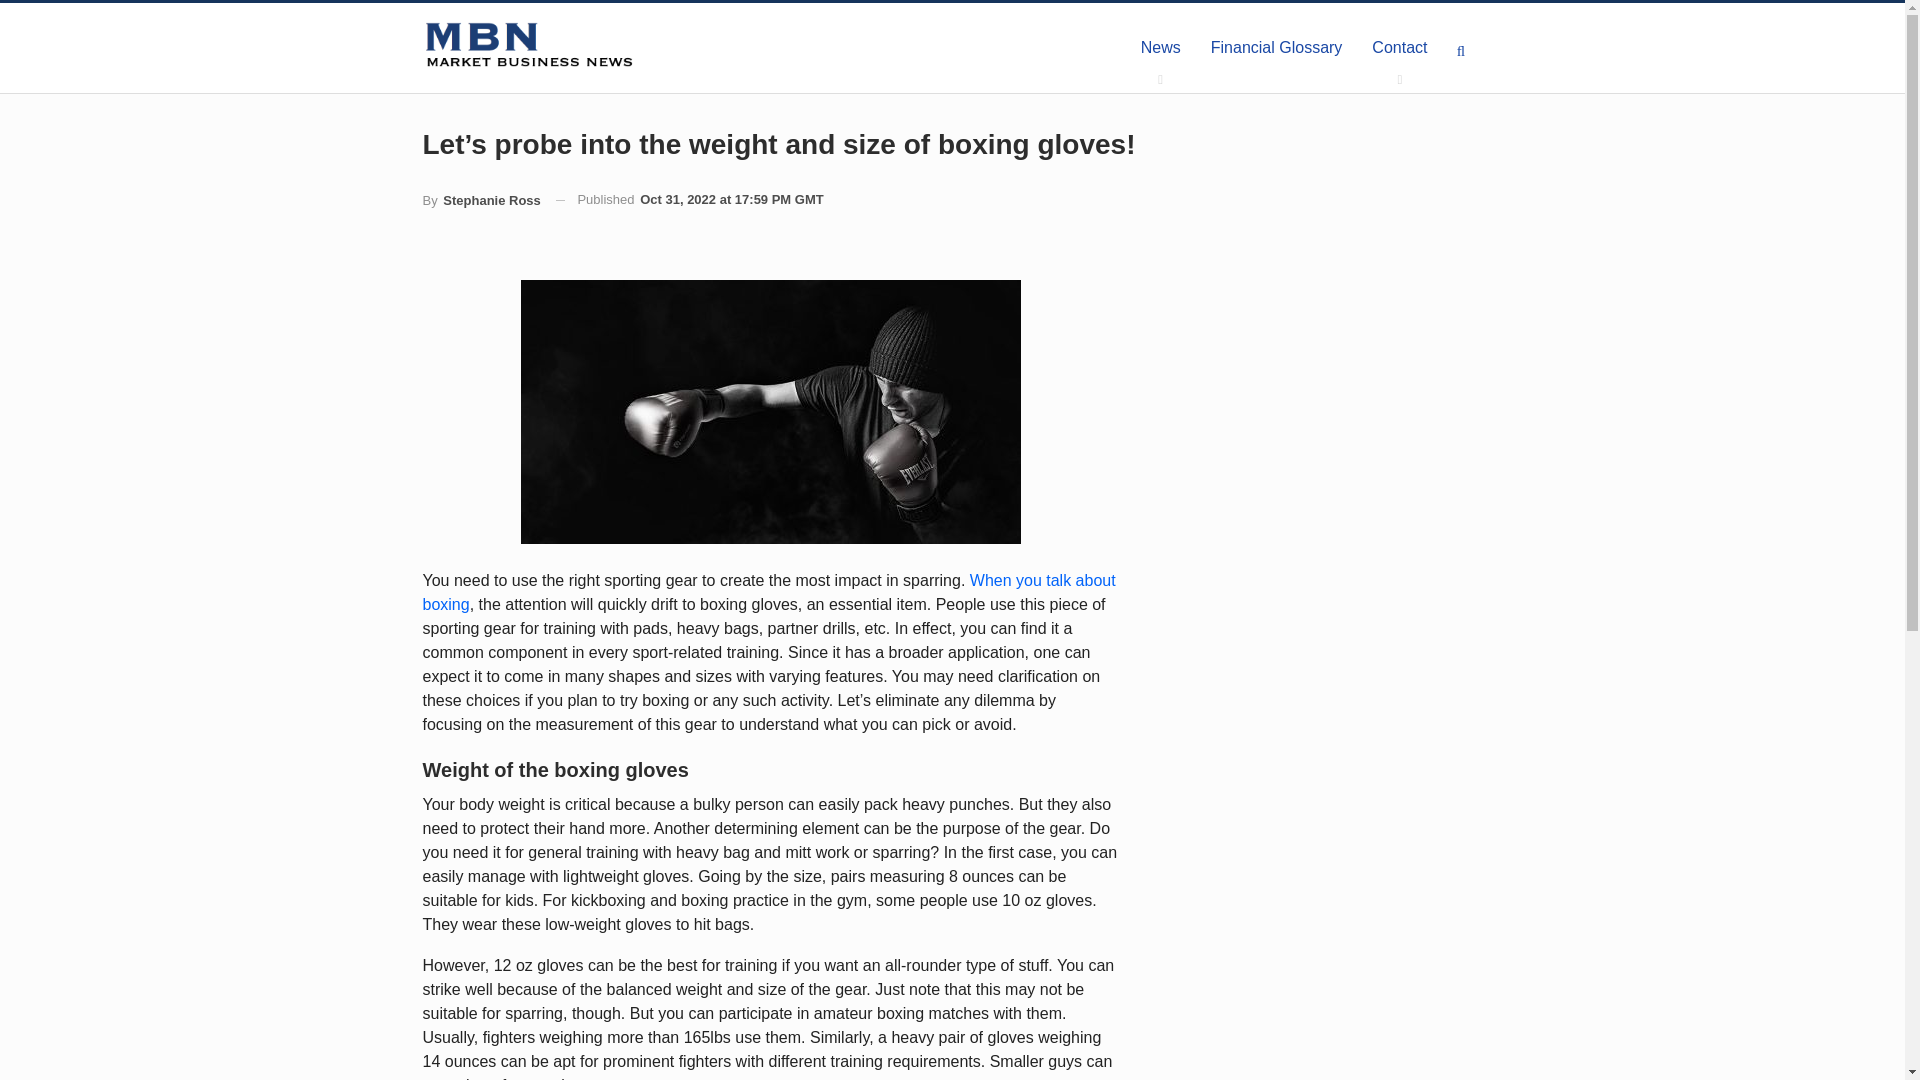  Describe the element at coordinates (480, 200) in the screenshot. I see `By Stephanie Ross` at that location.